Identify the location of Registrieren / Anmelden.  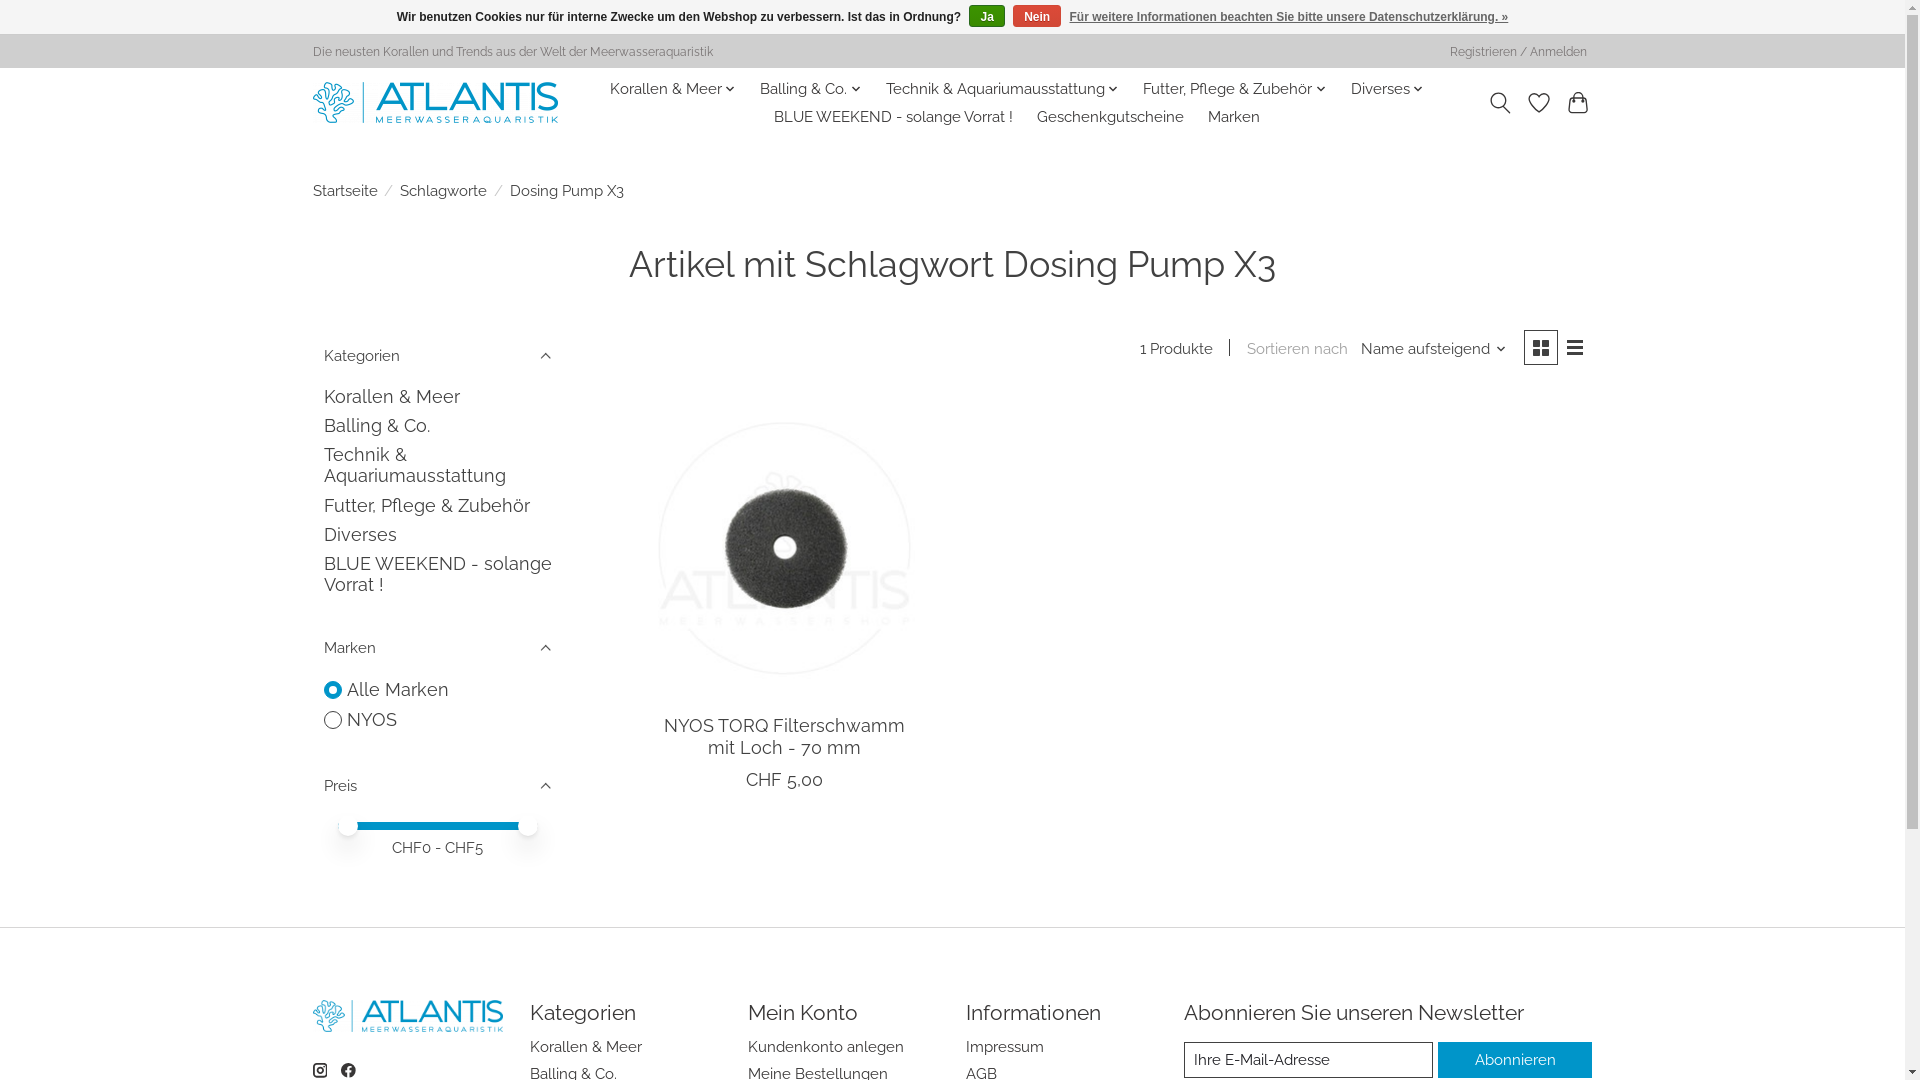
(1518, 52).